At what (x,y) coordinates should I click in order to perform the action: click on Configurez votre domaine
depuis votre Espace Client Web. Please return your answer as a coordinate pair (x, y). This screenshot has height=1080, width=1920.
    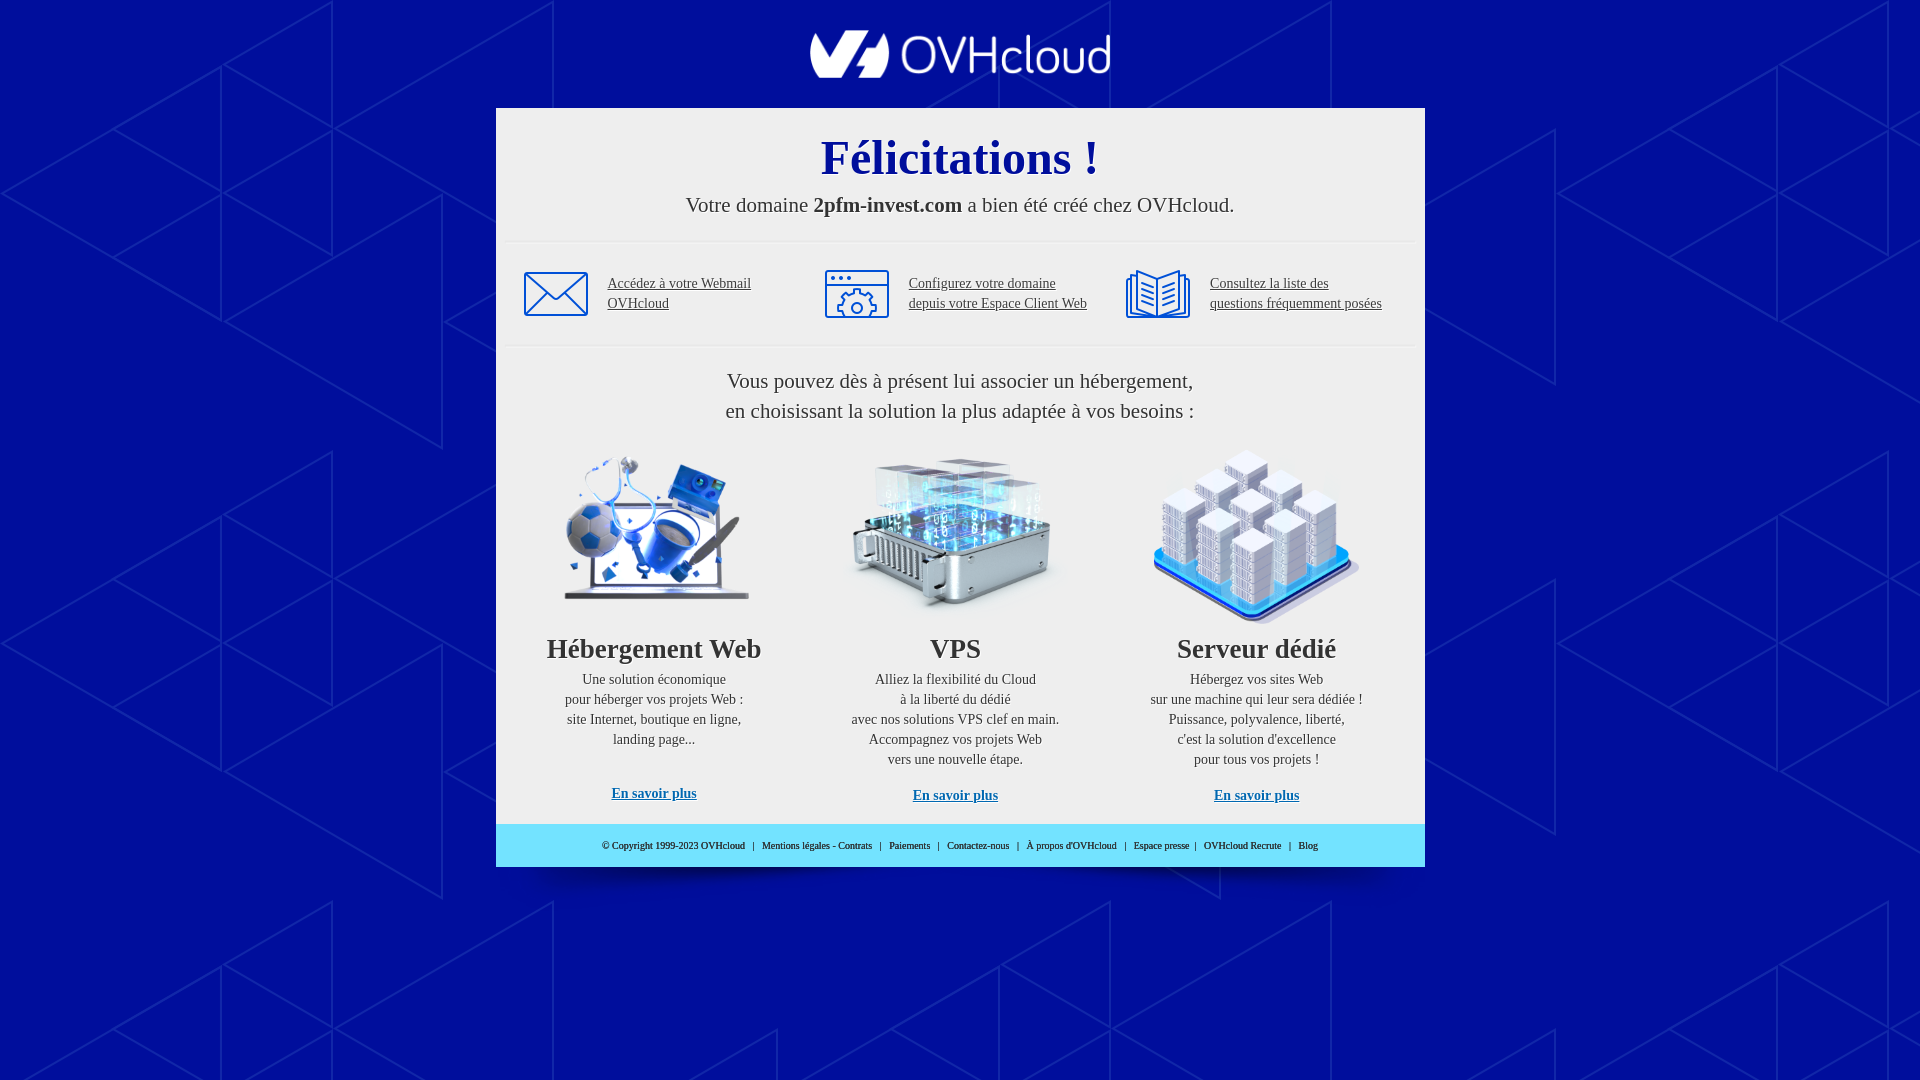
    Looking at the image, I should click on (998, 294).